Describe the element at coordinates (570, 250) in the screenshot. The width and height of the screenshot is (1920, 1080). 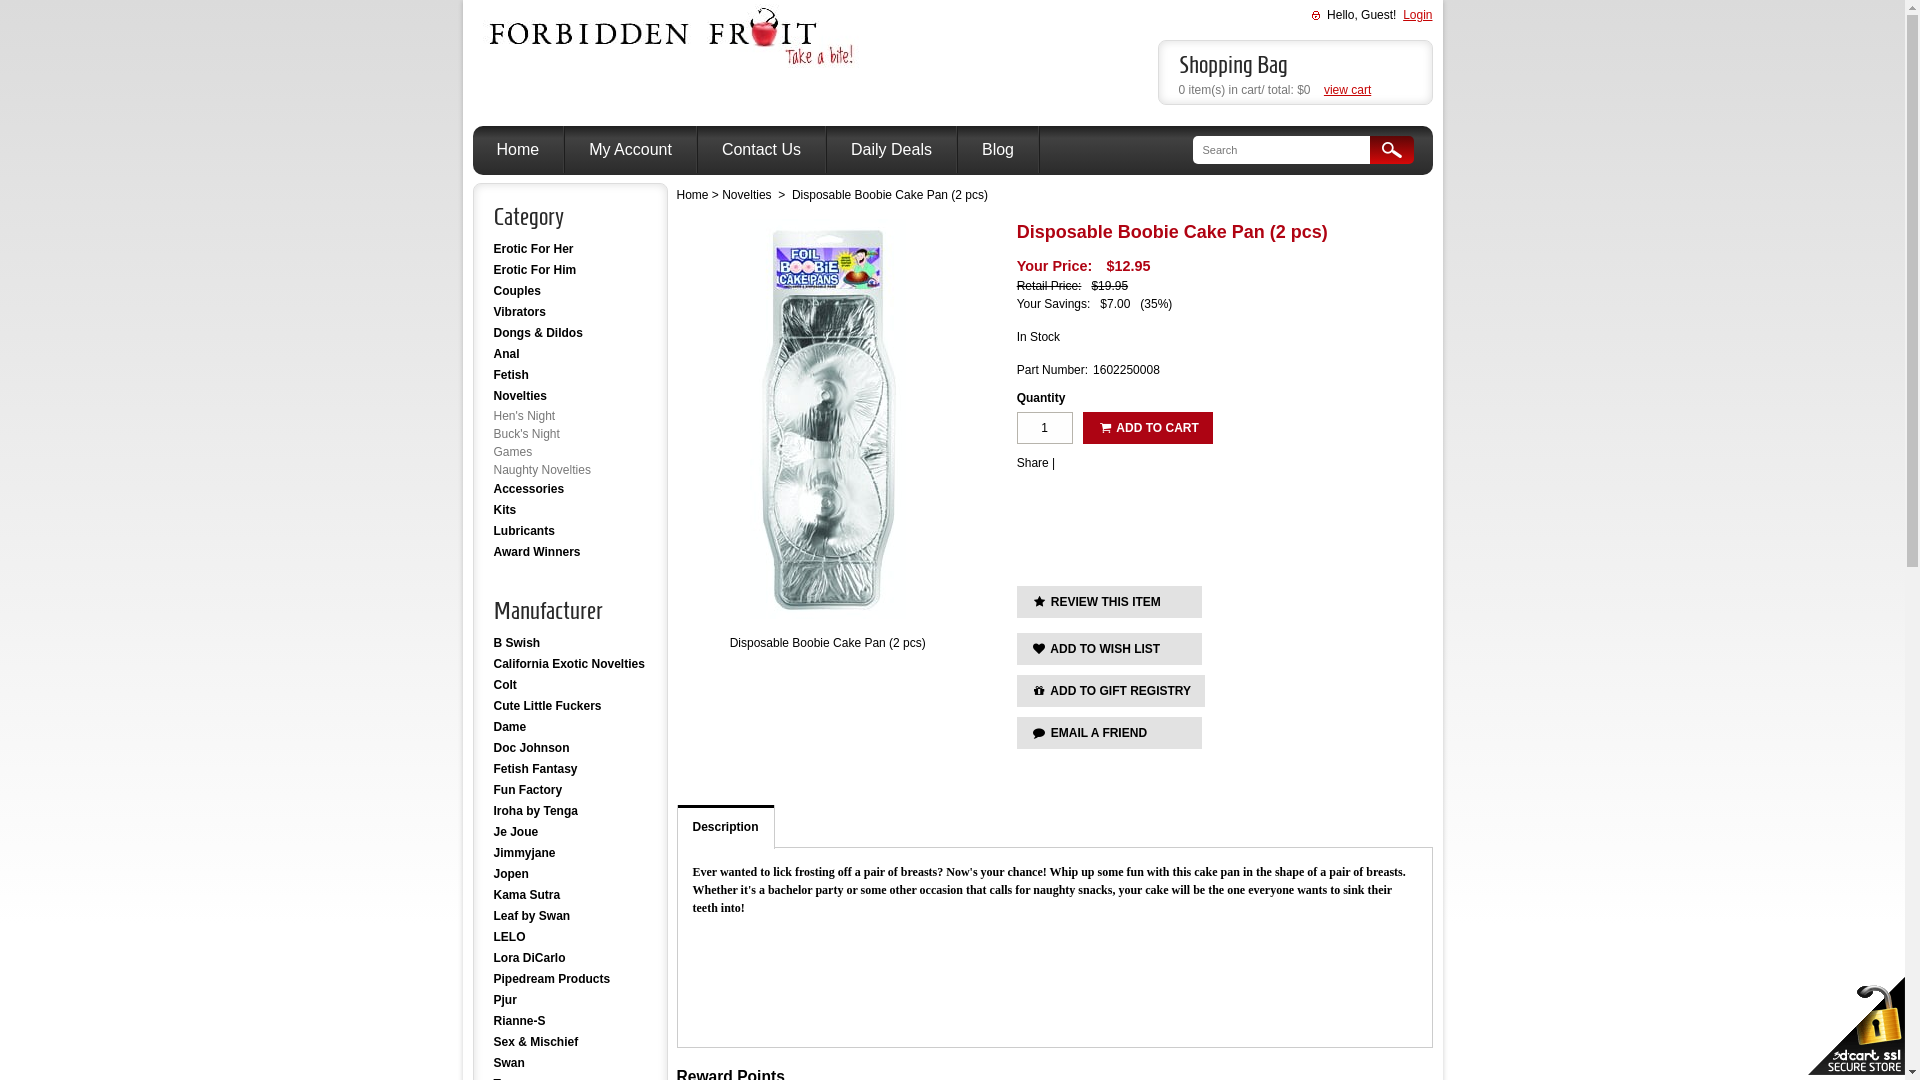
I see `Erotic For Her` at that location.